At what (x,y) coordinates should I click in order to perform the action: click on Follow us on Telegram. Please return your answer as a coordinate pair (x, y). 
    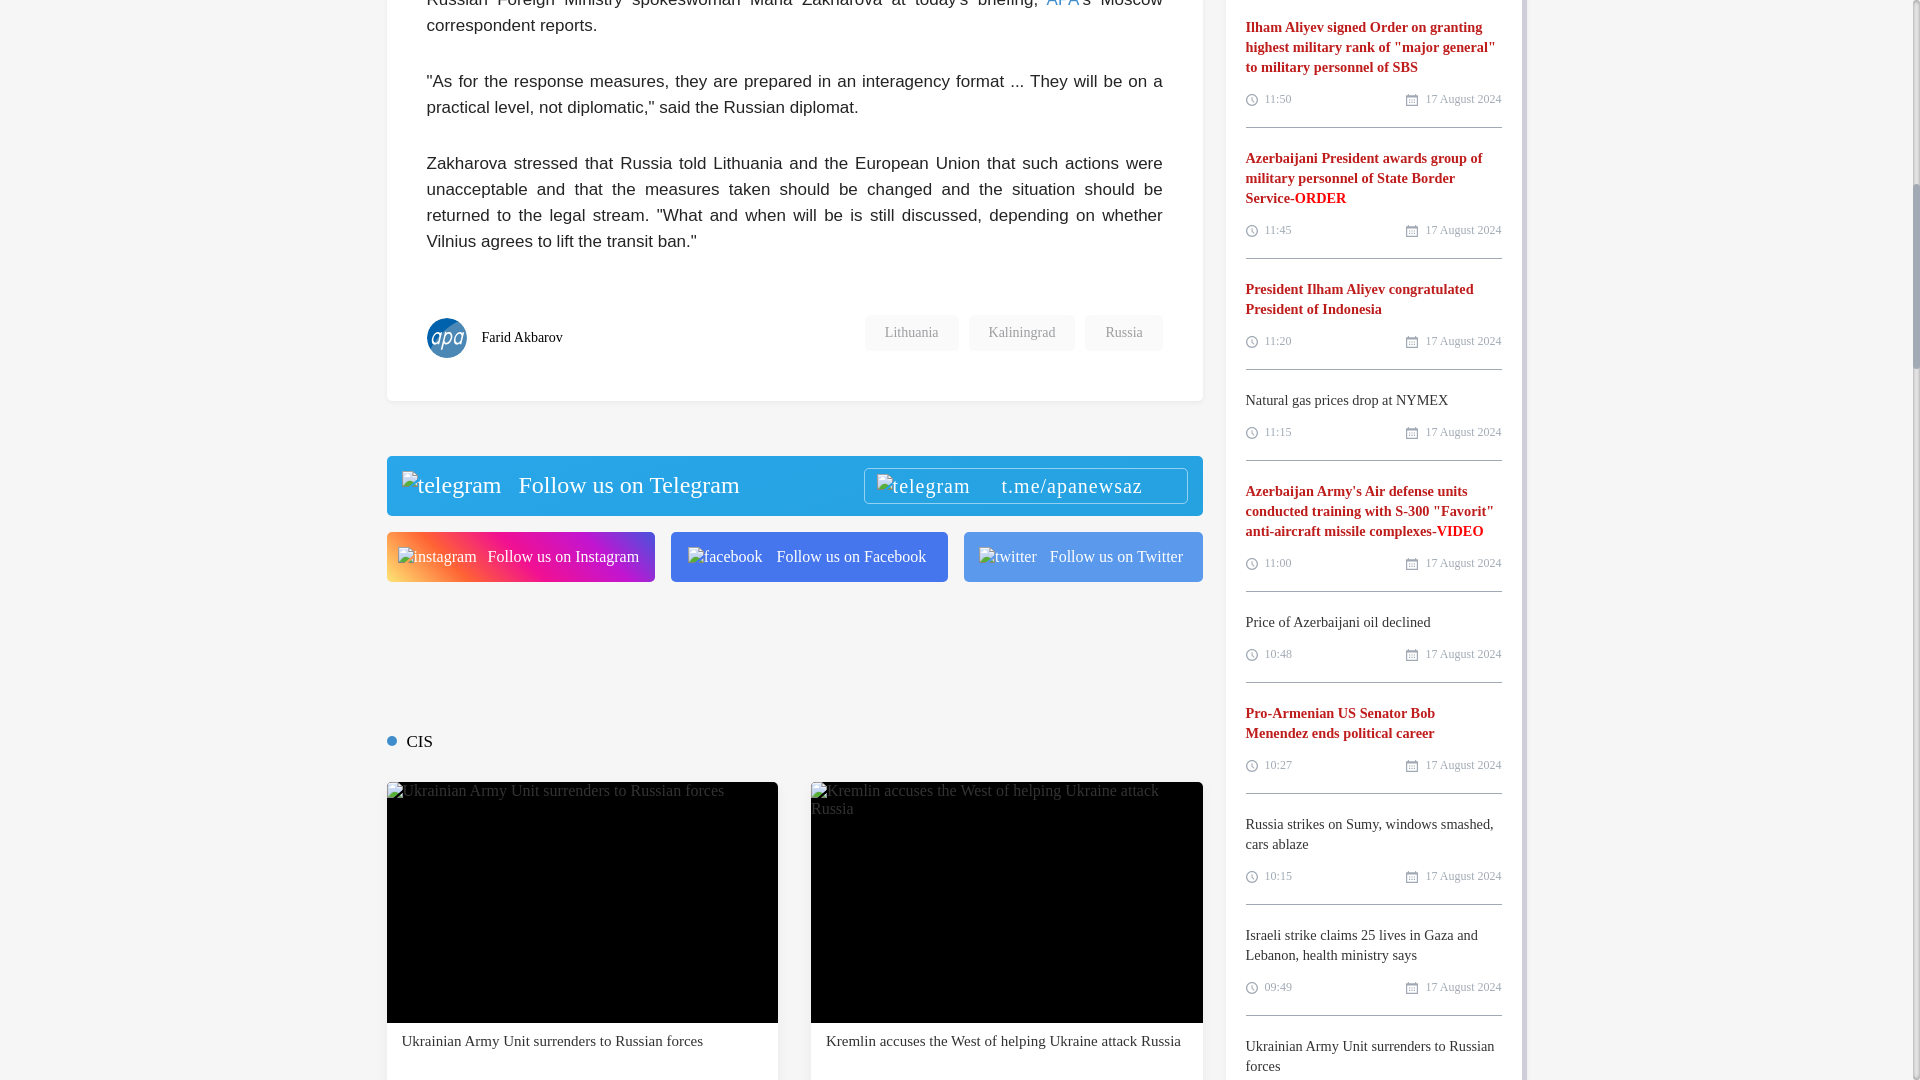
    Looking at the image, I should click on (793, 486).